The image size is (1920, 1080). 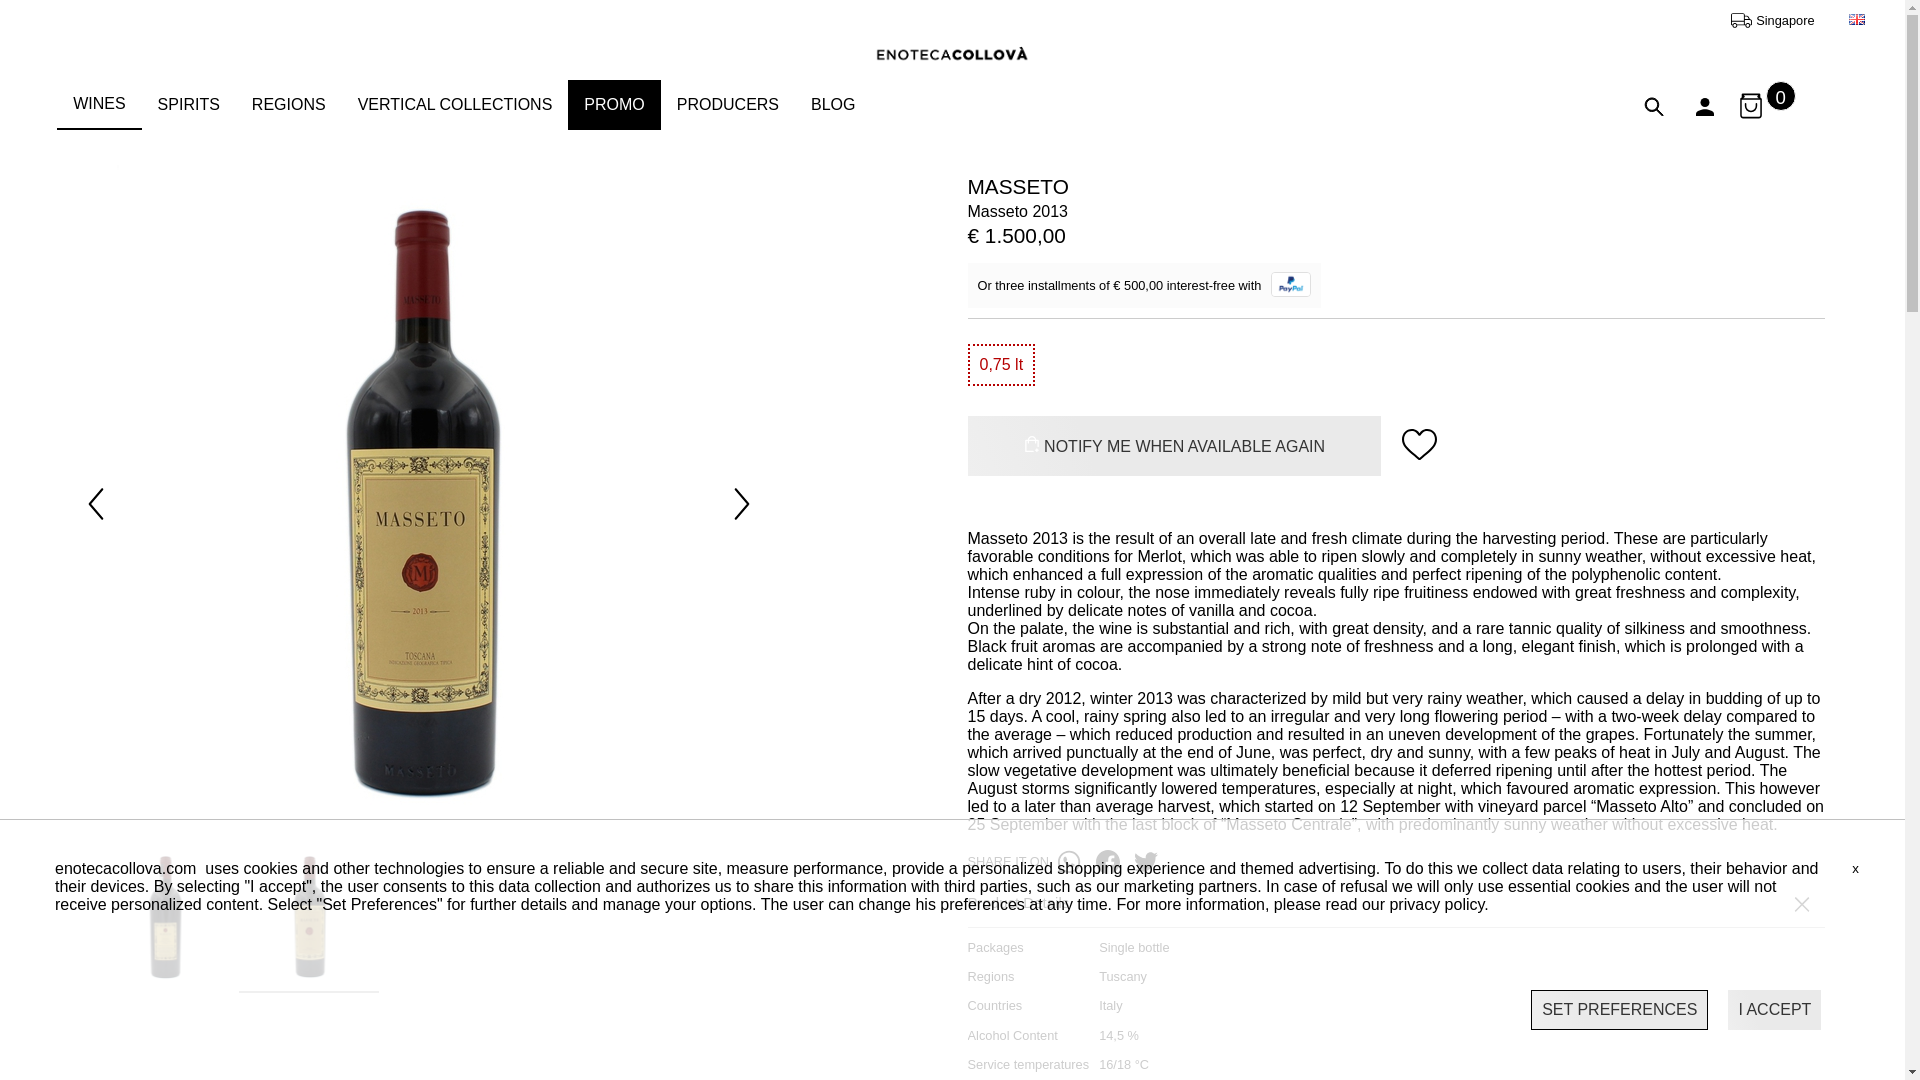 I want to click on wishlist, so click(x=1419, y=444).